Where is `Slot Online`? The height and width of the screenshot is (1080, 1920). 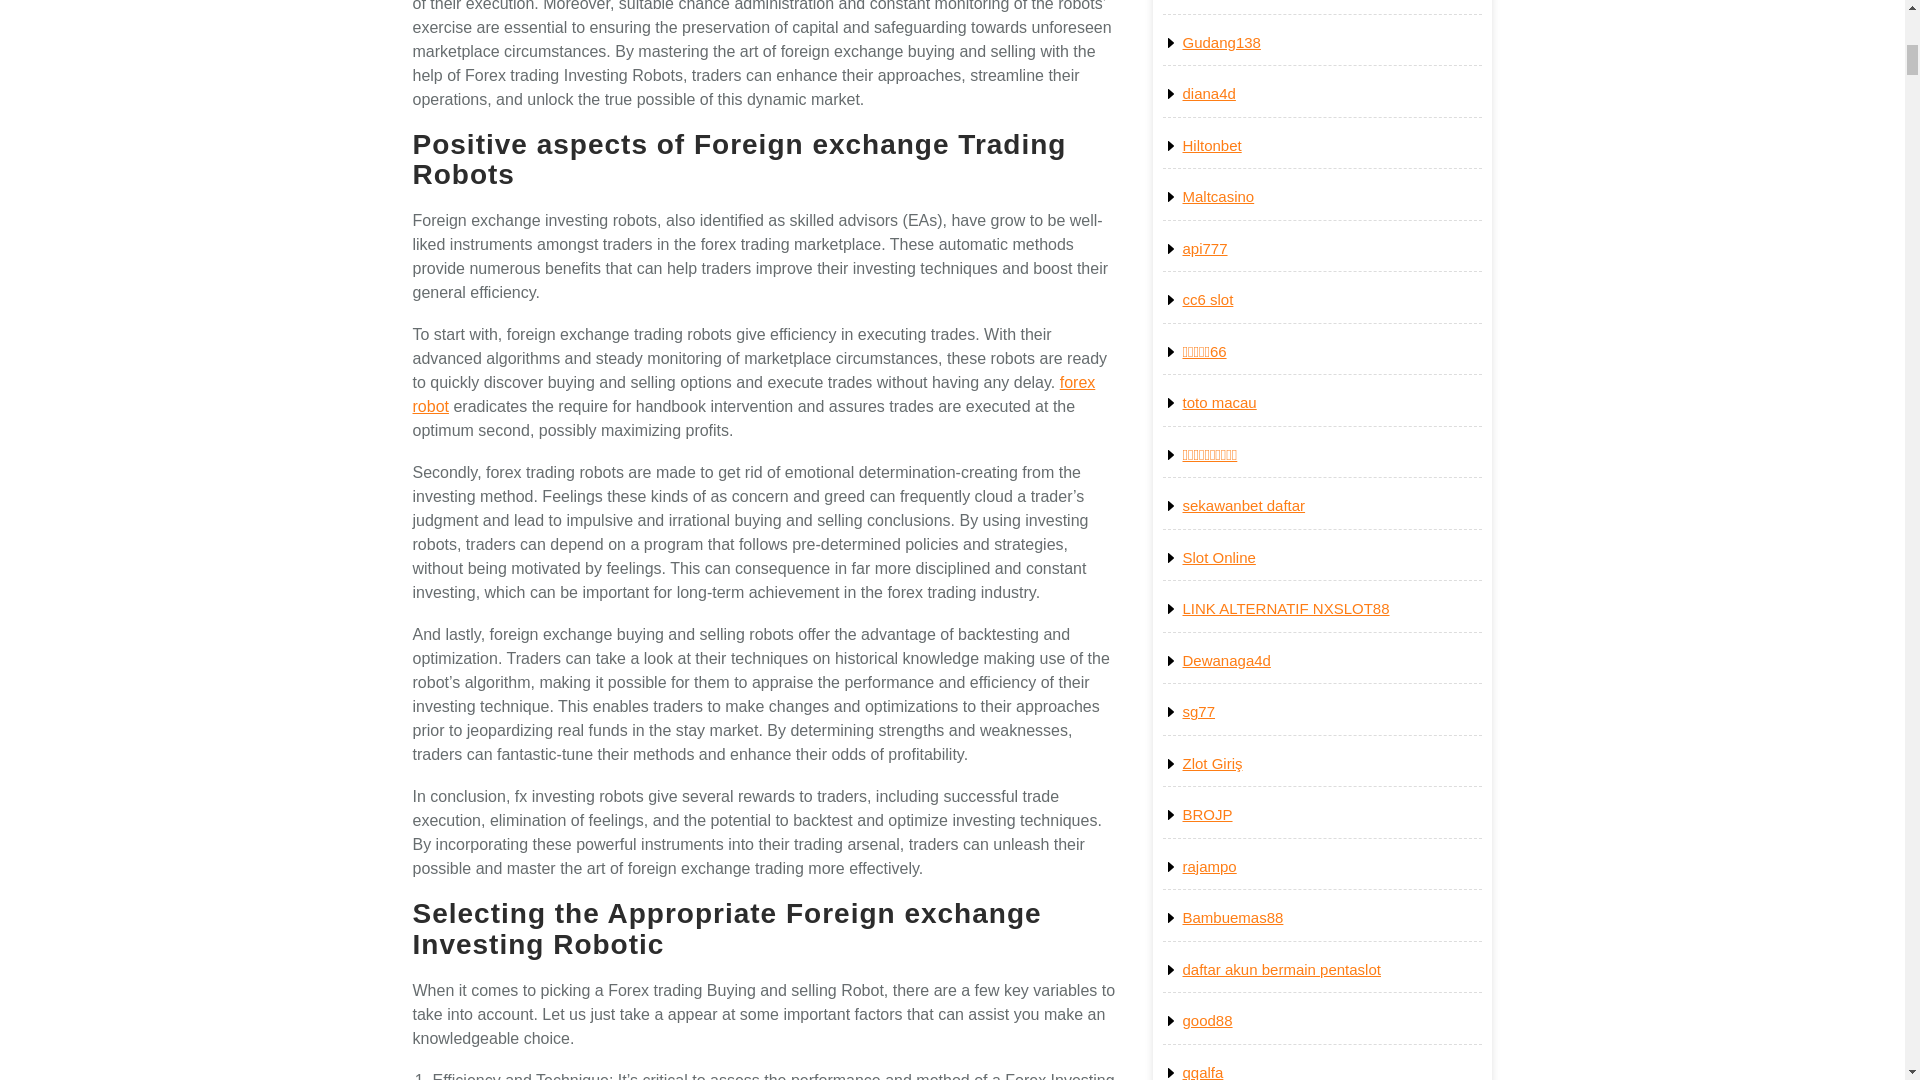
Slot Online is located at coordinates (1218, 556).